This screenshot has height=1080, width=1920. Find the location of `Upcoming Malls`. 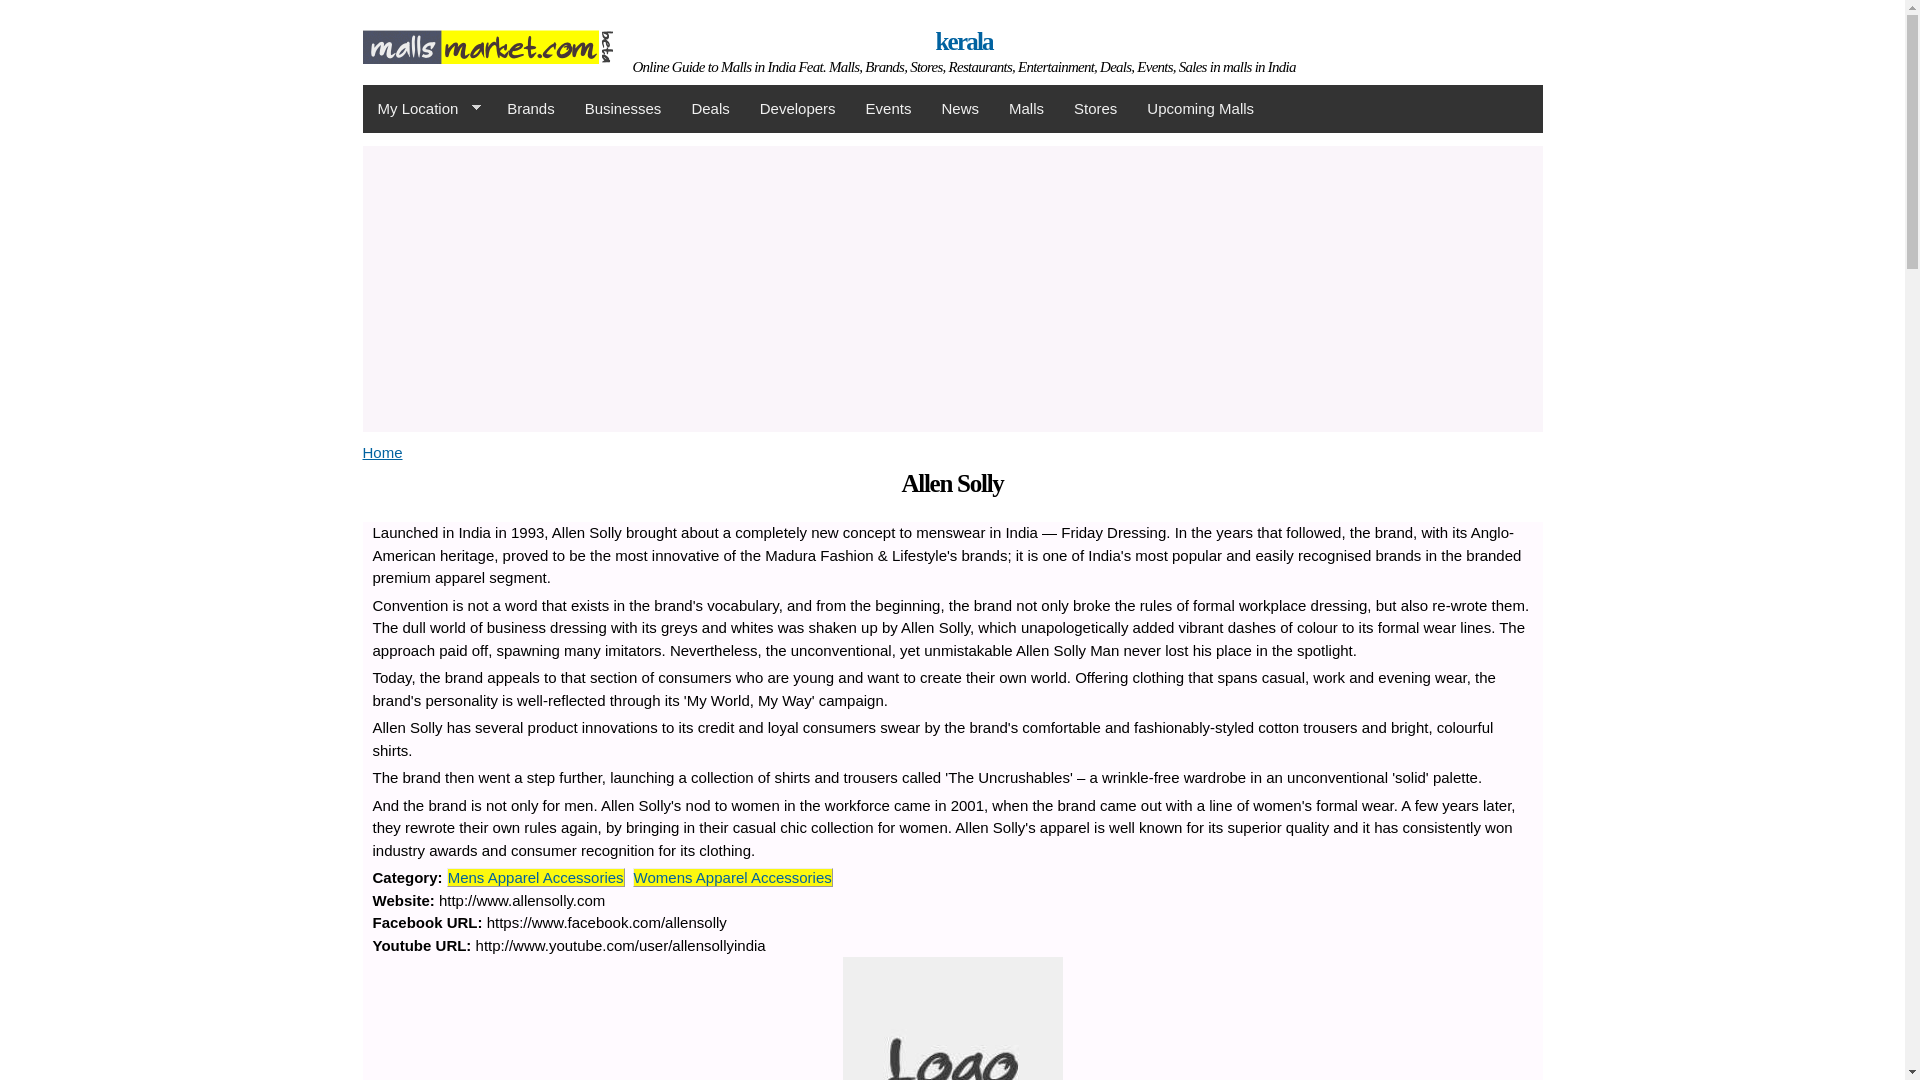

Upcoming Malls is located at coordinates (1200, 108).